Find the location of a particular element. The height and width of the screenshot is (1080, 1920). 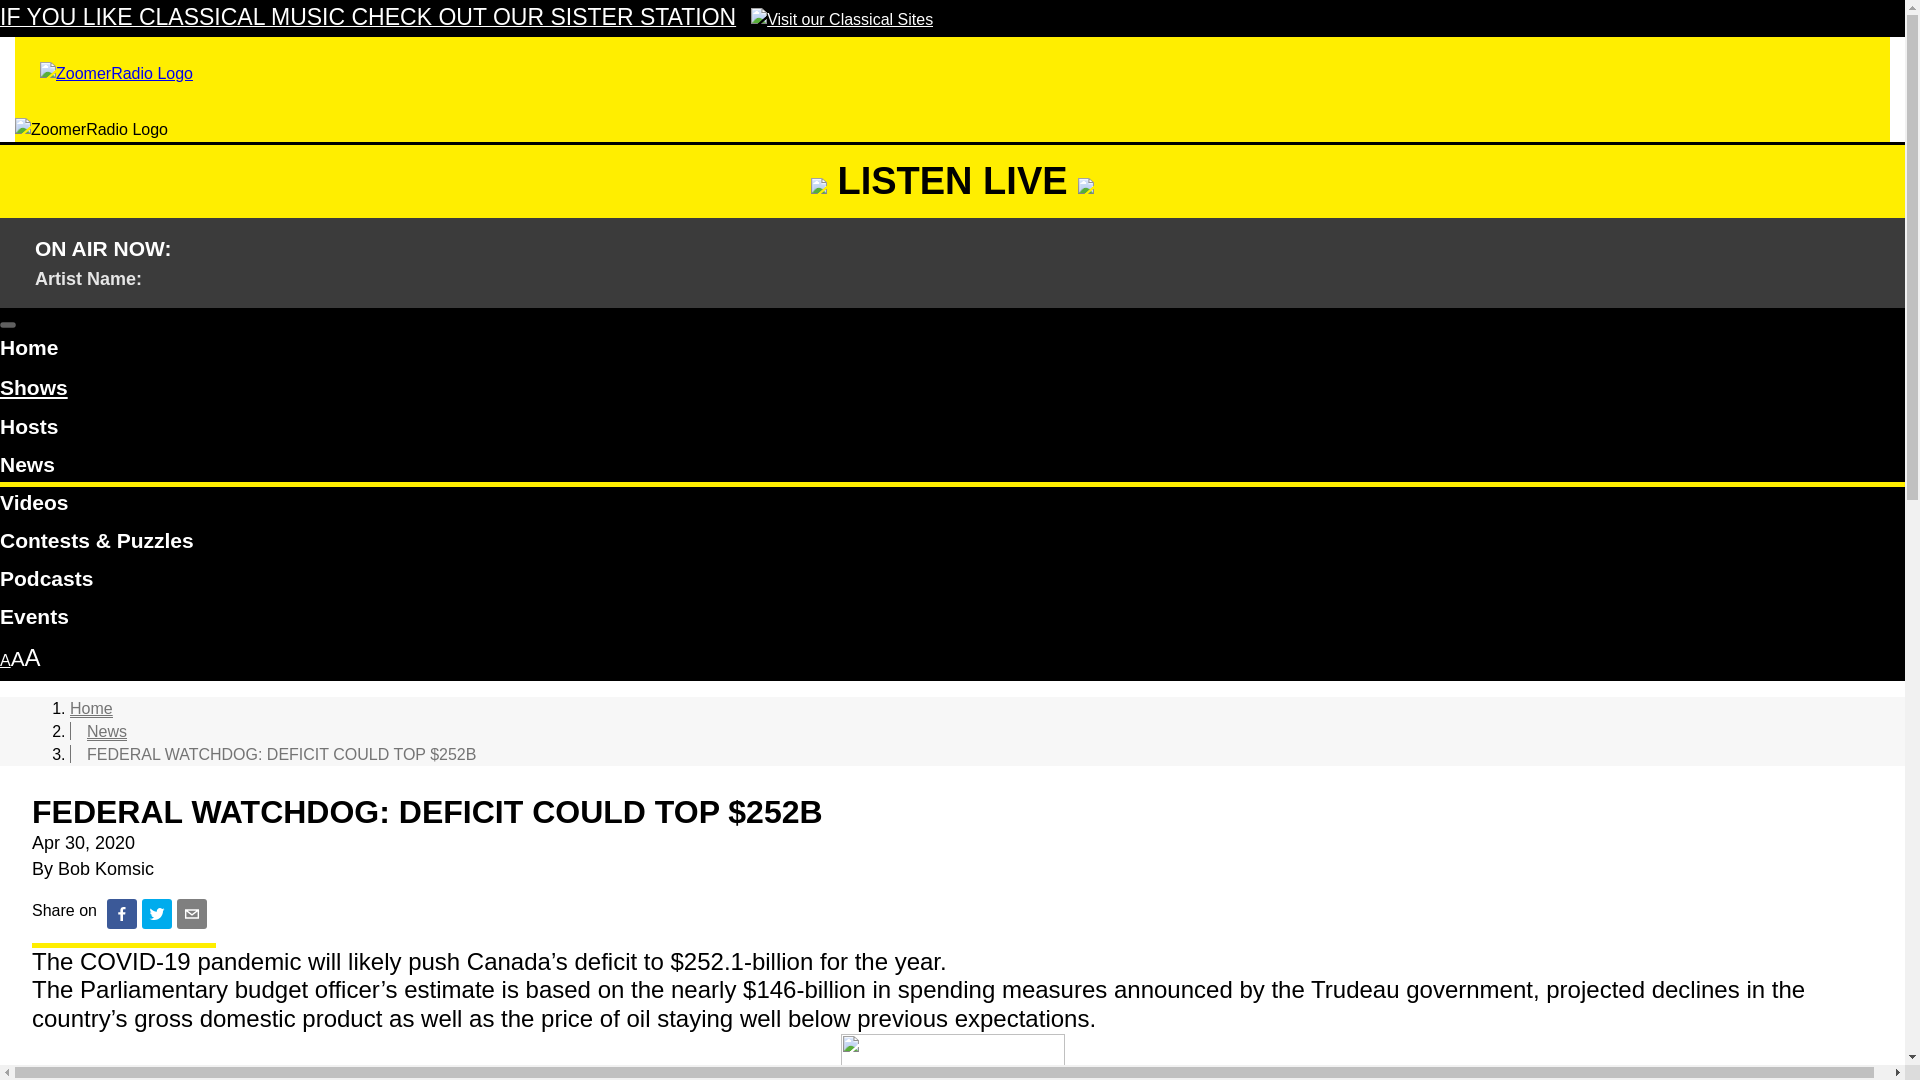

IF YOU LIKE CLASSICAL MUSIC CHECK OUT OUR SISTER STATION is located at coordinates (466, 19).